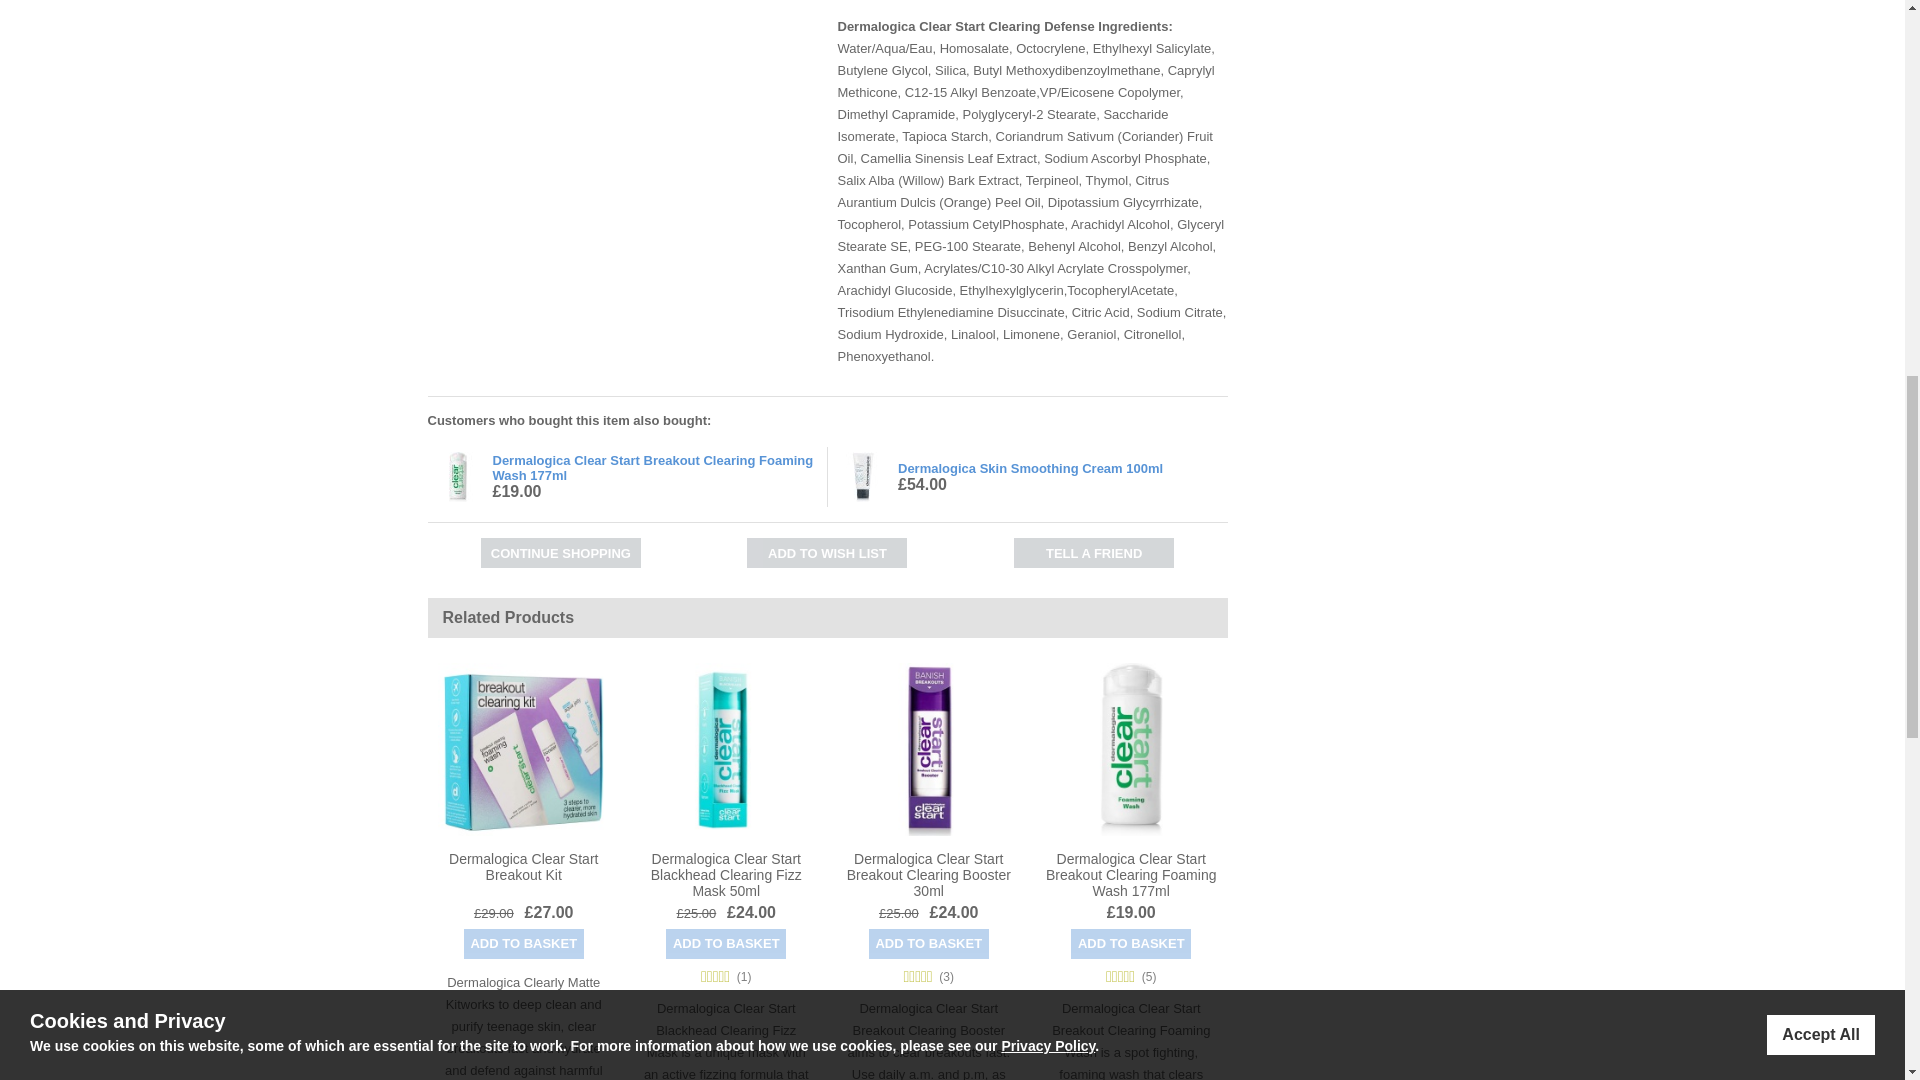  I want to click on Dermalogica Clear Start Breakout Kit, so click(523, 866).